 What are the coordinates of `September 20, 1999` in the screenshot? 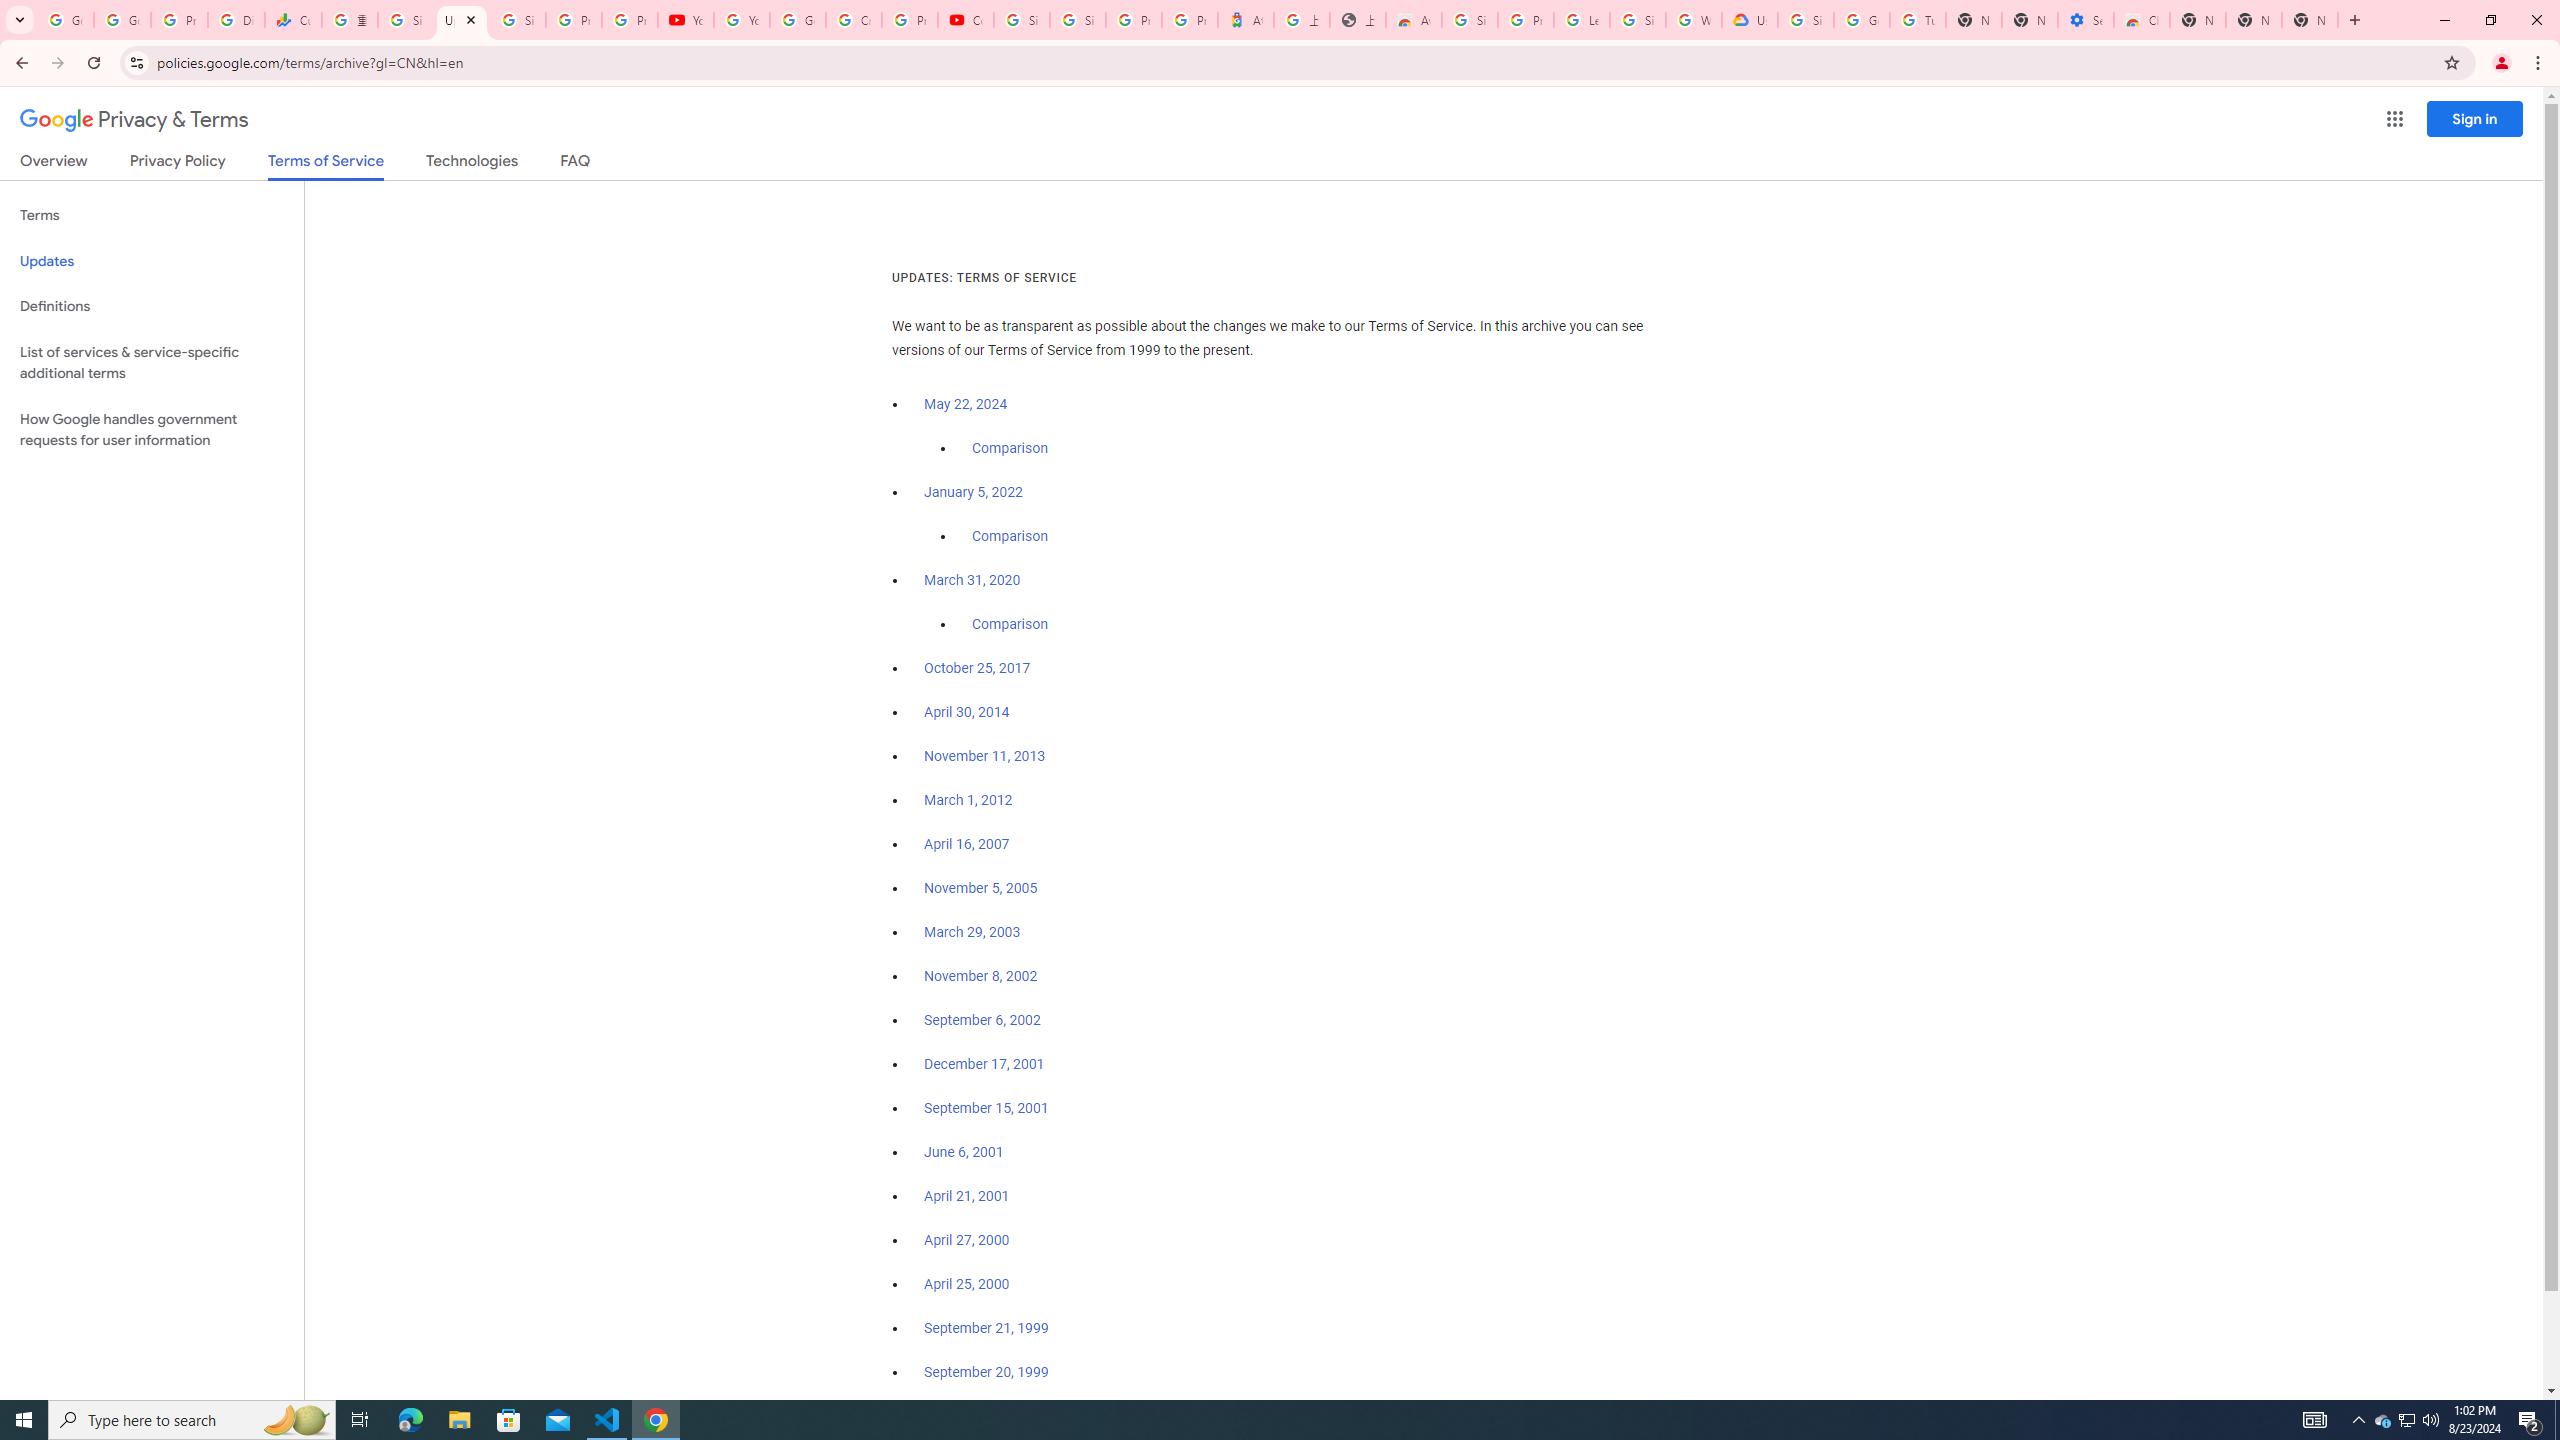 It's located at (986, 1372).